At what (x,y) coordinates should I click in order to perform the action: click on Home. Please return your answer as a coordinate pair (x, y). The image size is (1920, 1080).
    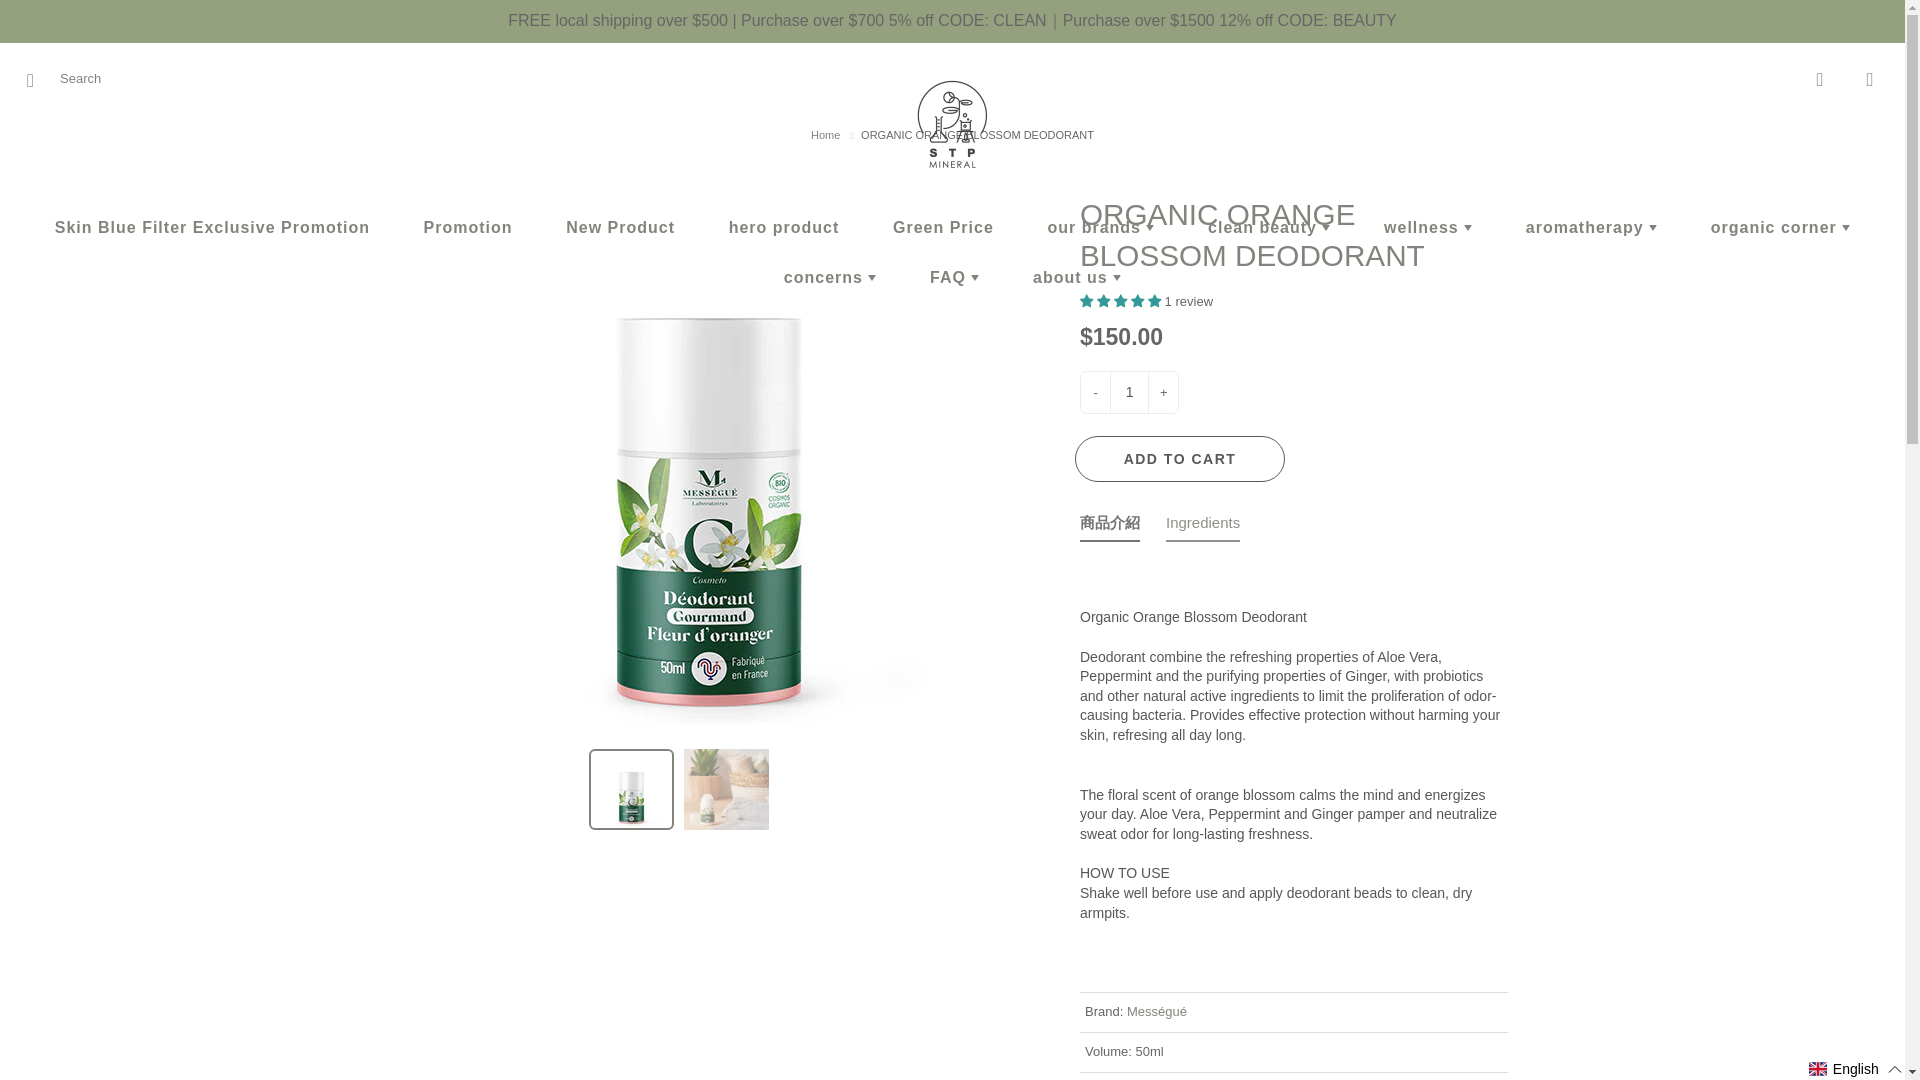
    Looking at the image, I should click on (825, 134).